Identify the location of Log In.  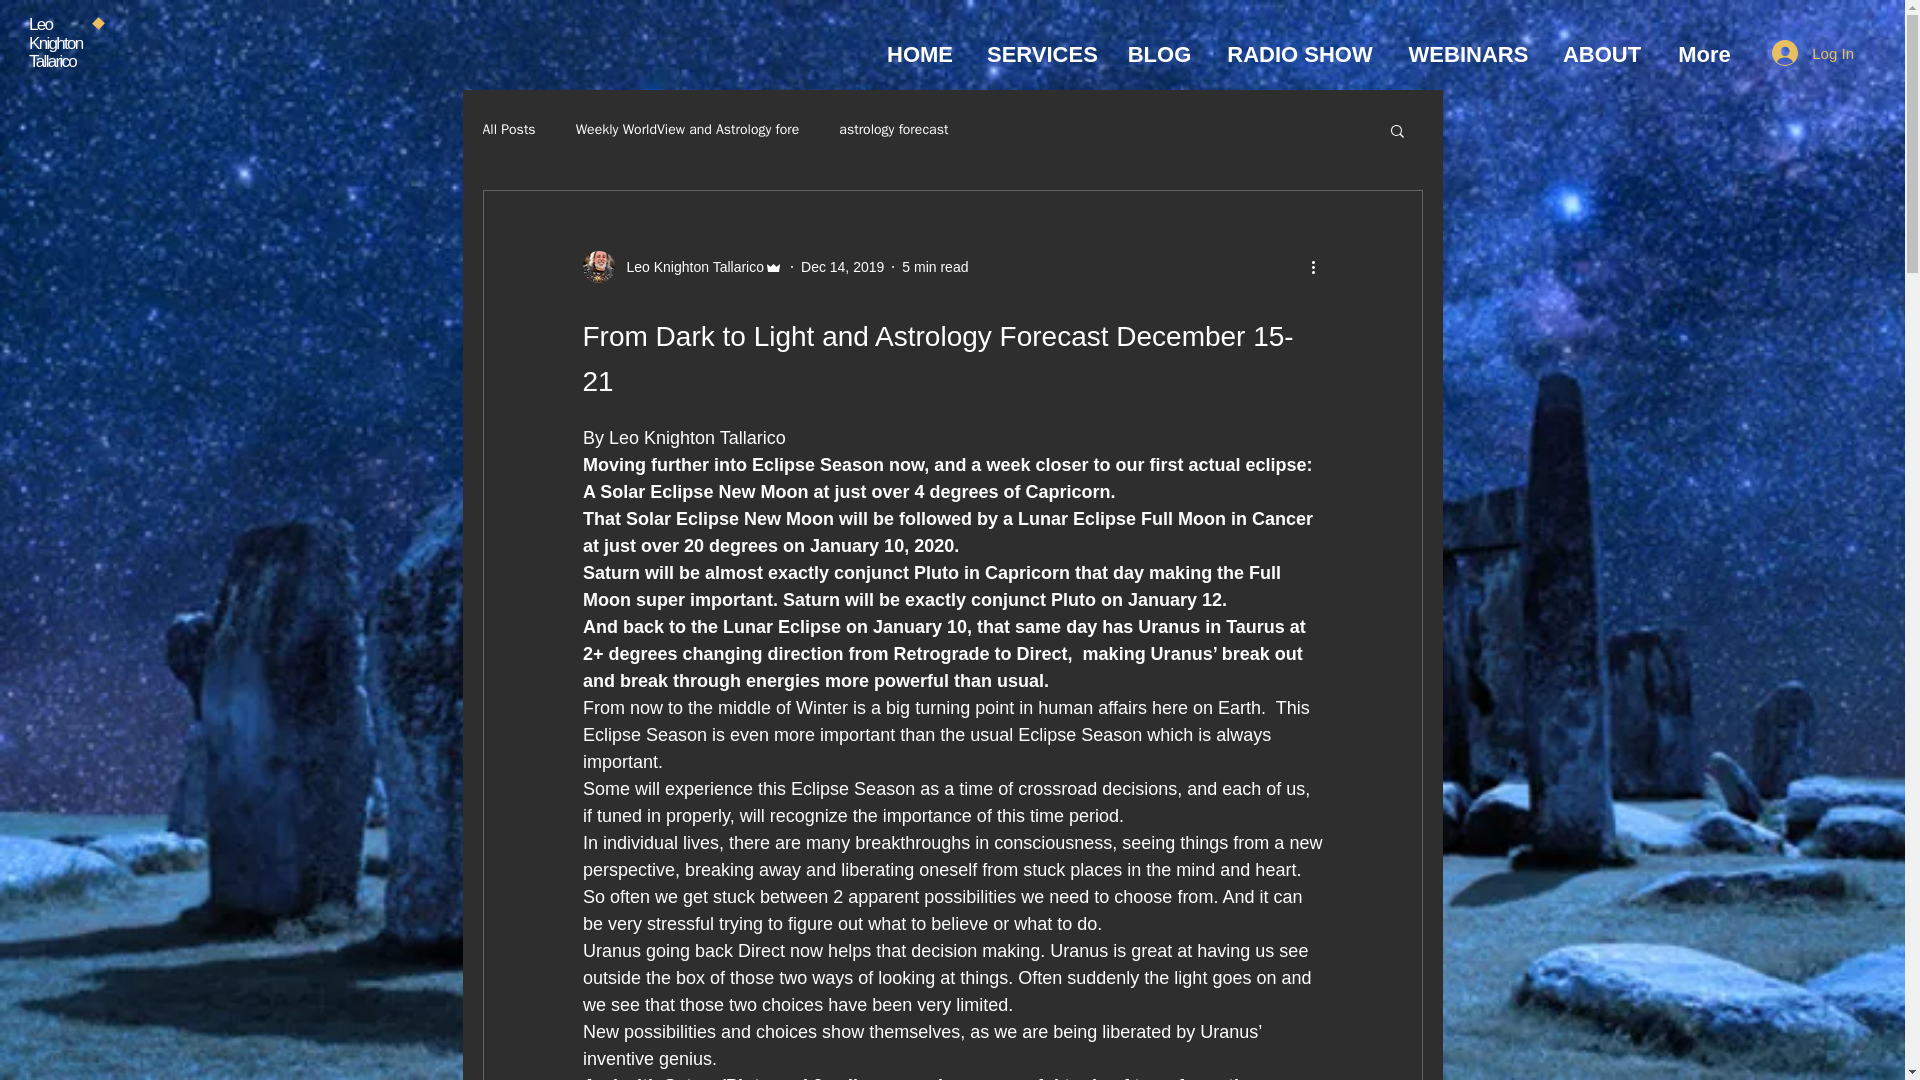
(1813, 52).